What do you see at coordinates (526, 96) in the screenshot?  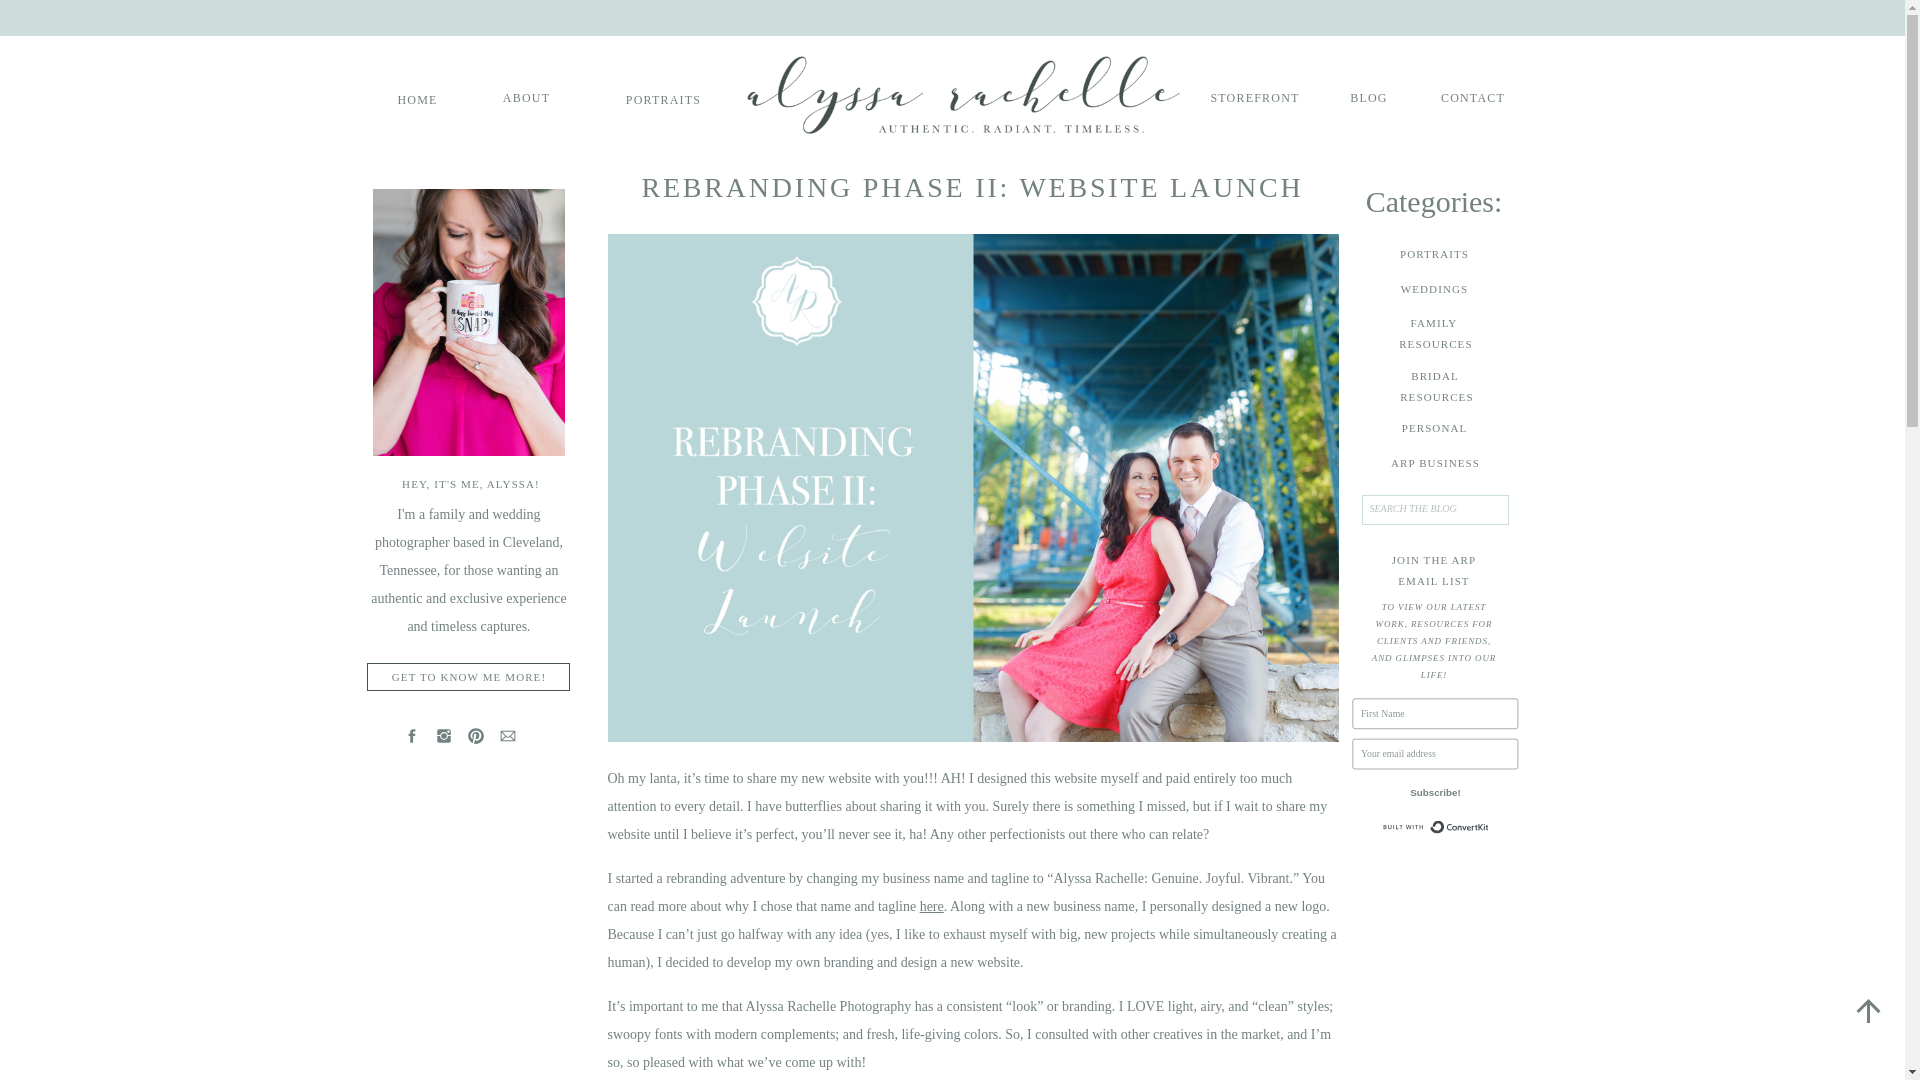 I see `here` at bounding box center [526, 96].